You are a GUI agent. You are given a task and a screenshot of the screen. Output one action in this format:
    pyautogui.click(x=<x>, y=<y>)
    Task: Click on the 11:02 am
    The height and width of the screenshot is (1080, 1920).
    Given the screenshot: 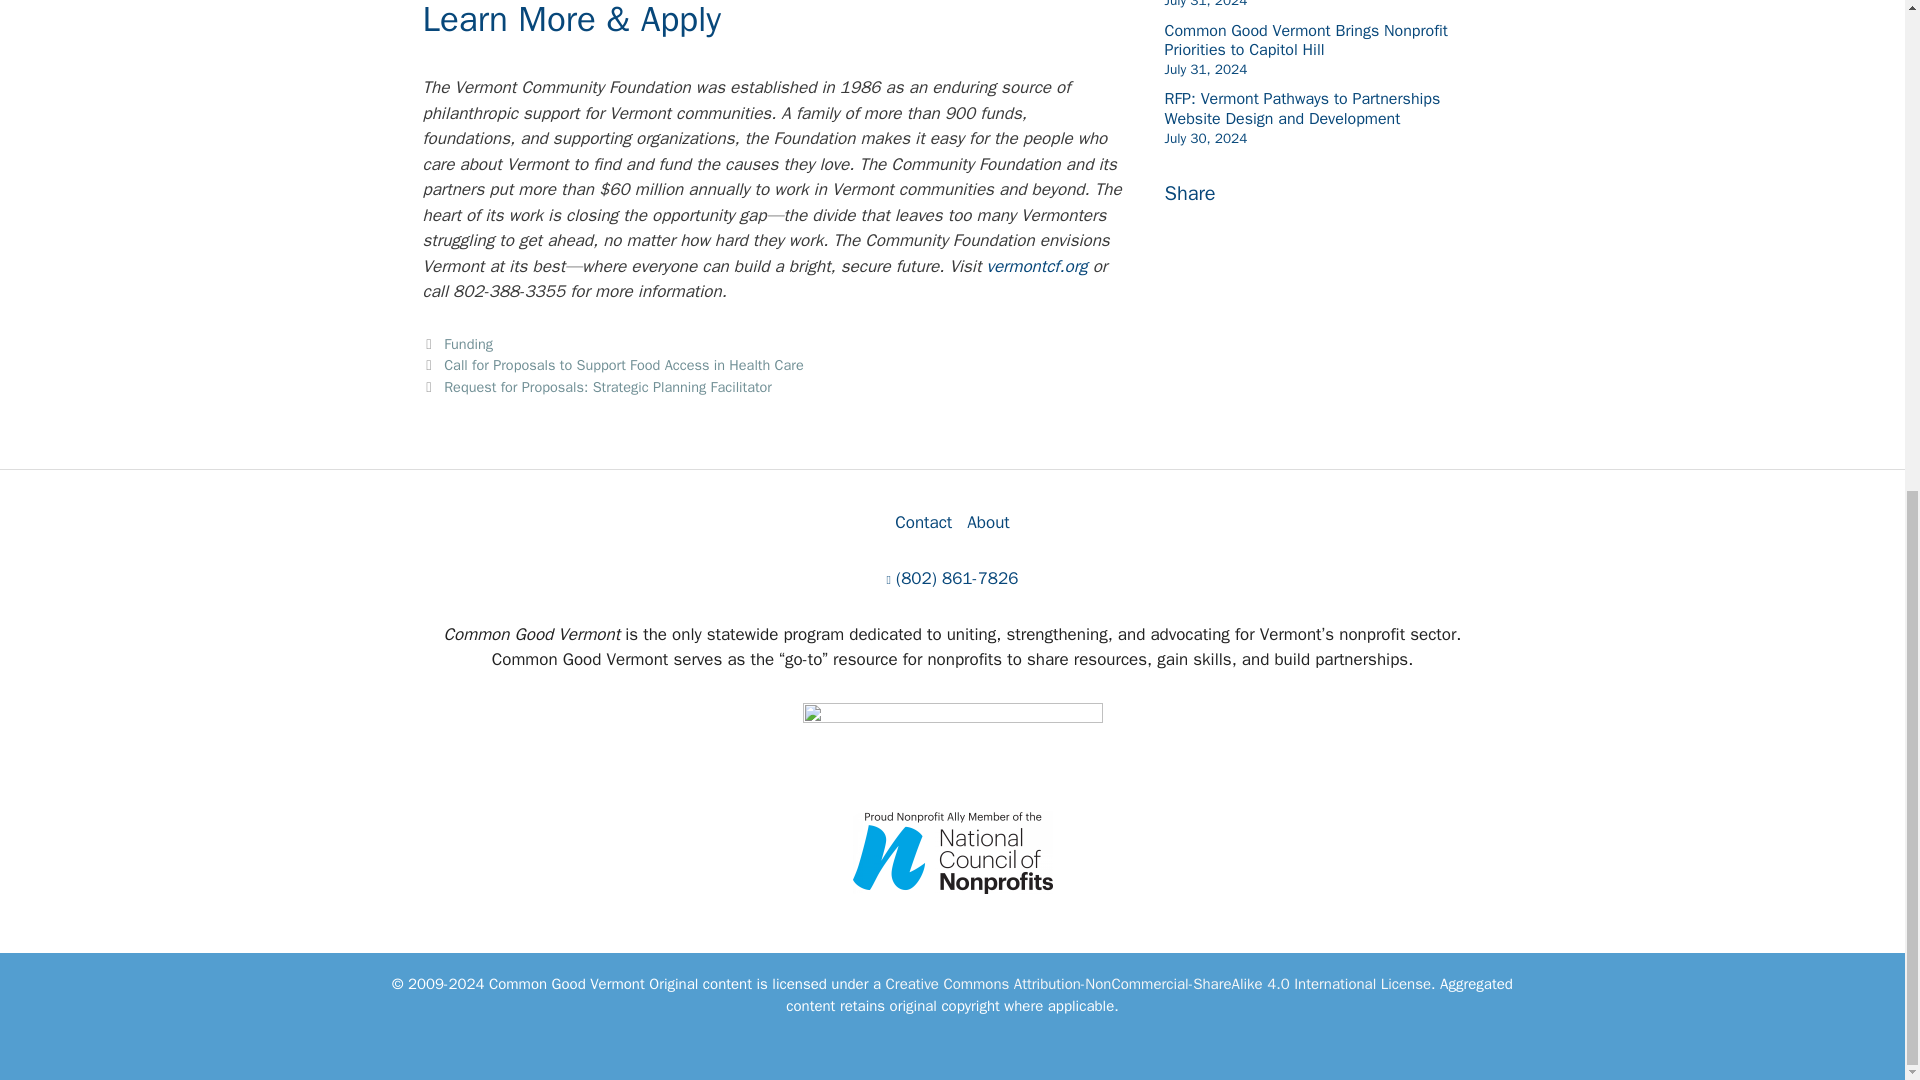 What is the action you would take?
    pyautogui.click(x=1204, y=138)
    